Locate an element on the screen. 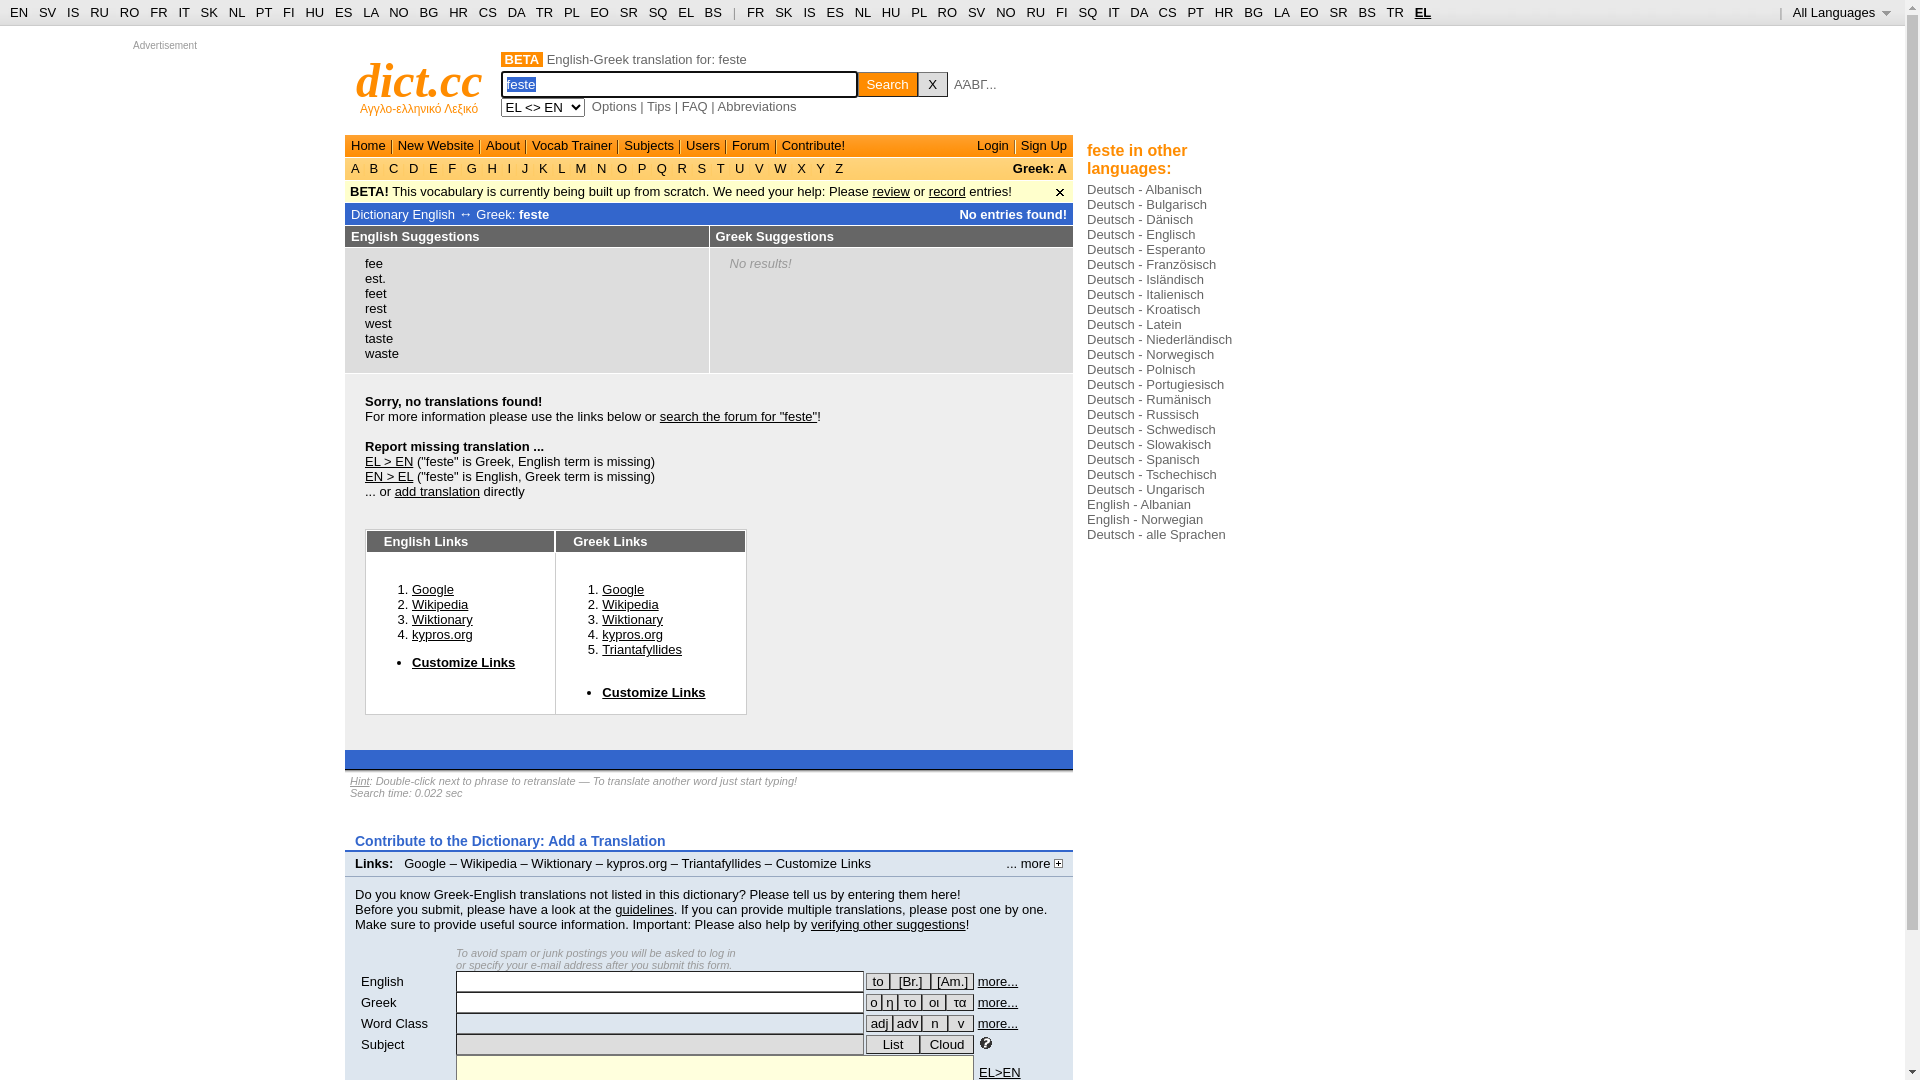 This screenshot has height=1080, width=1920. CS is located at coordinates (1167, 12).